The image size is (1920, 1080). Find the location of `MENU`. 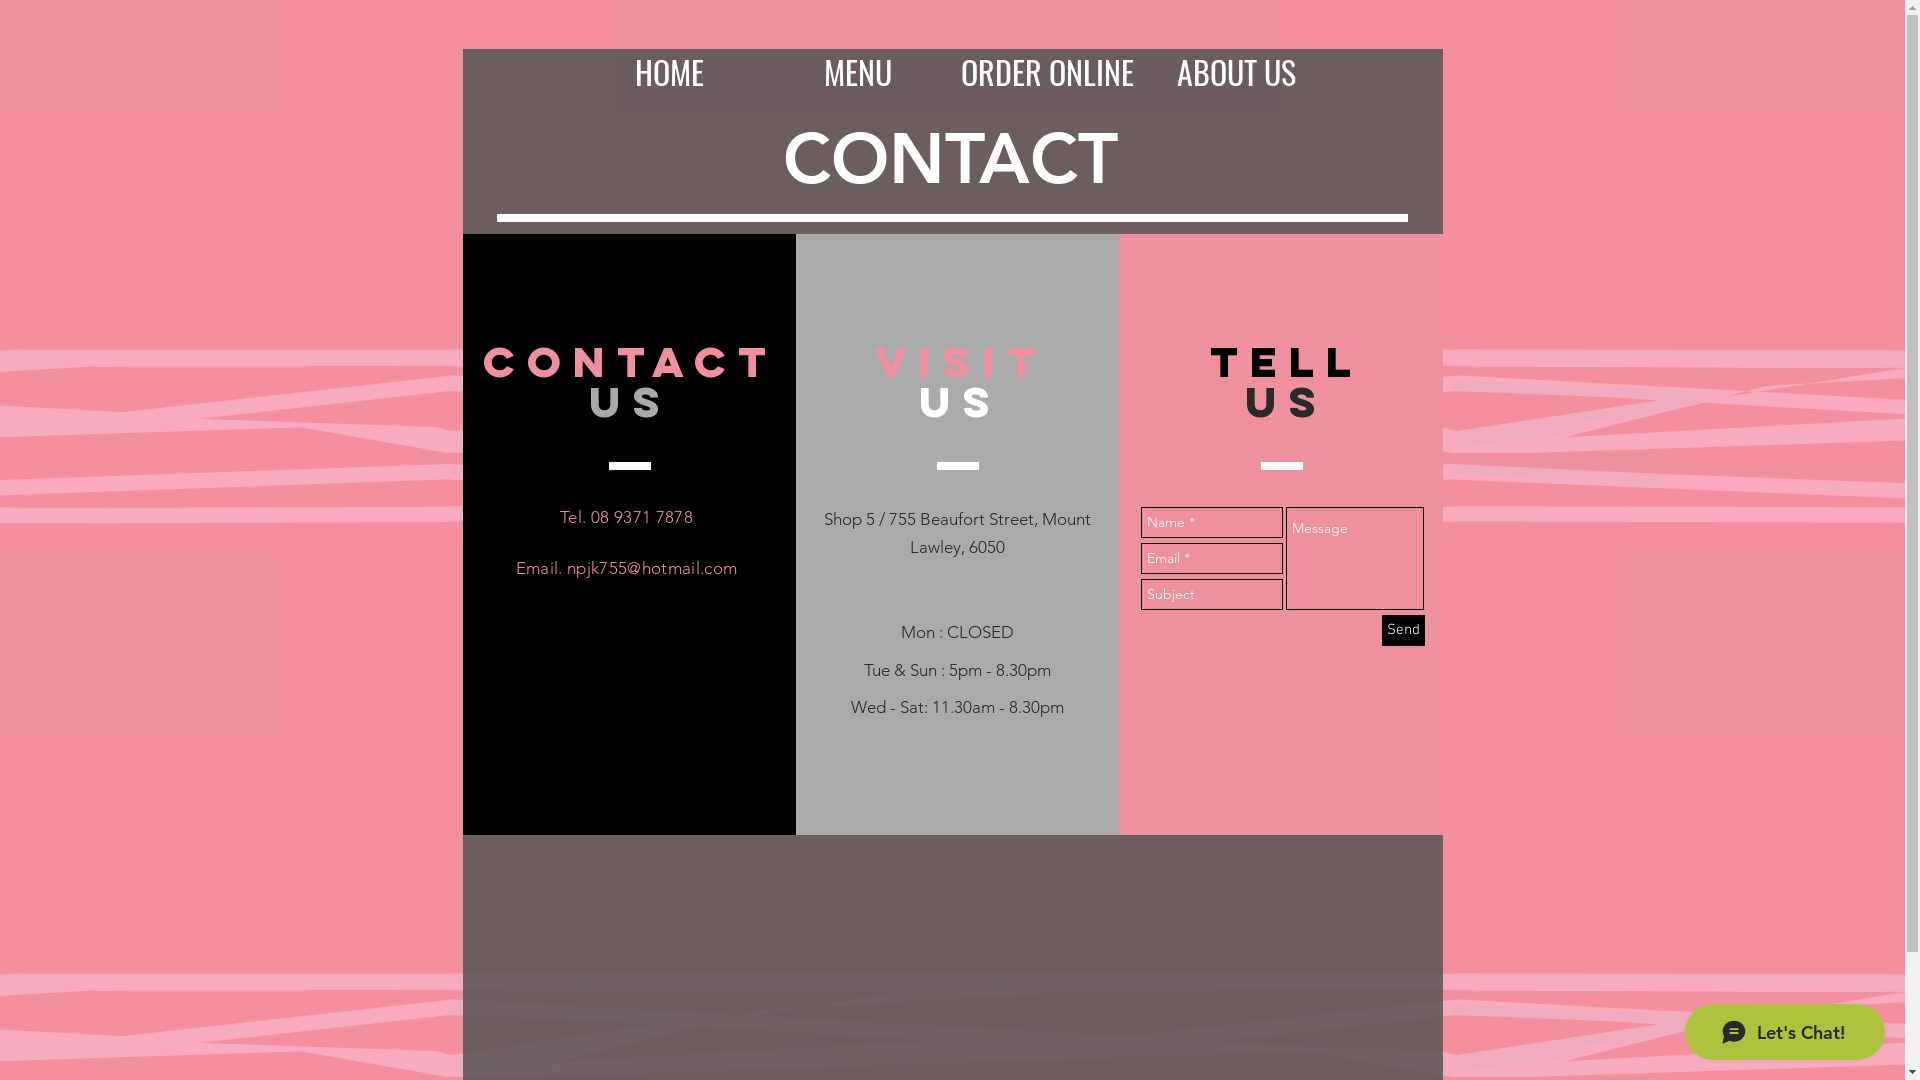

MENU is located at coordinates (858, 62).